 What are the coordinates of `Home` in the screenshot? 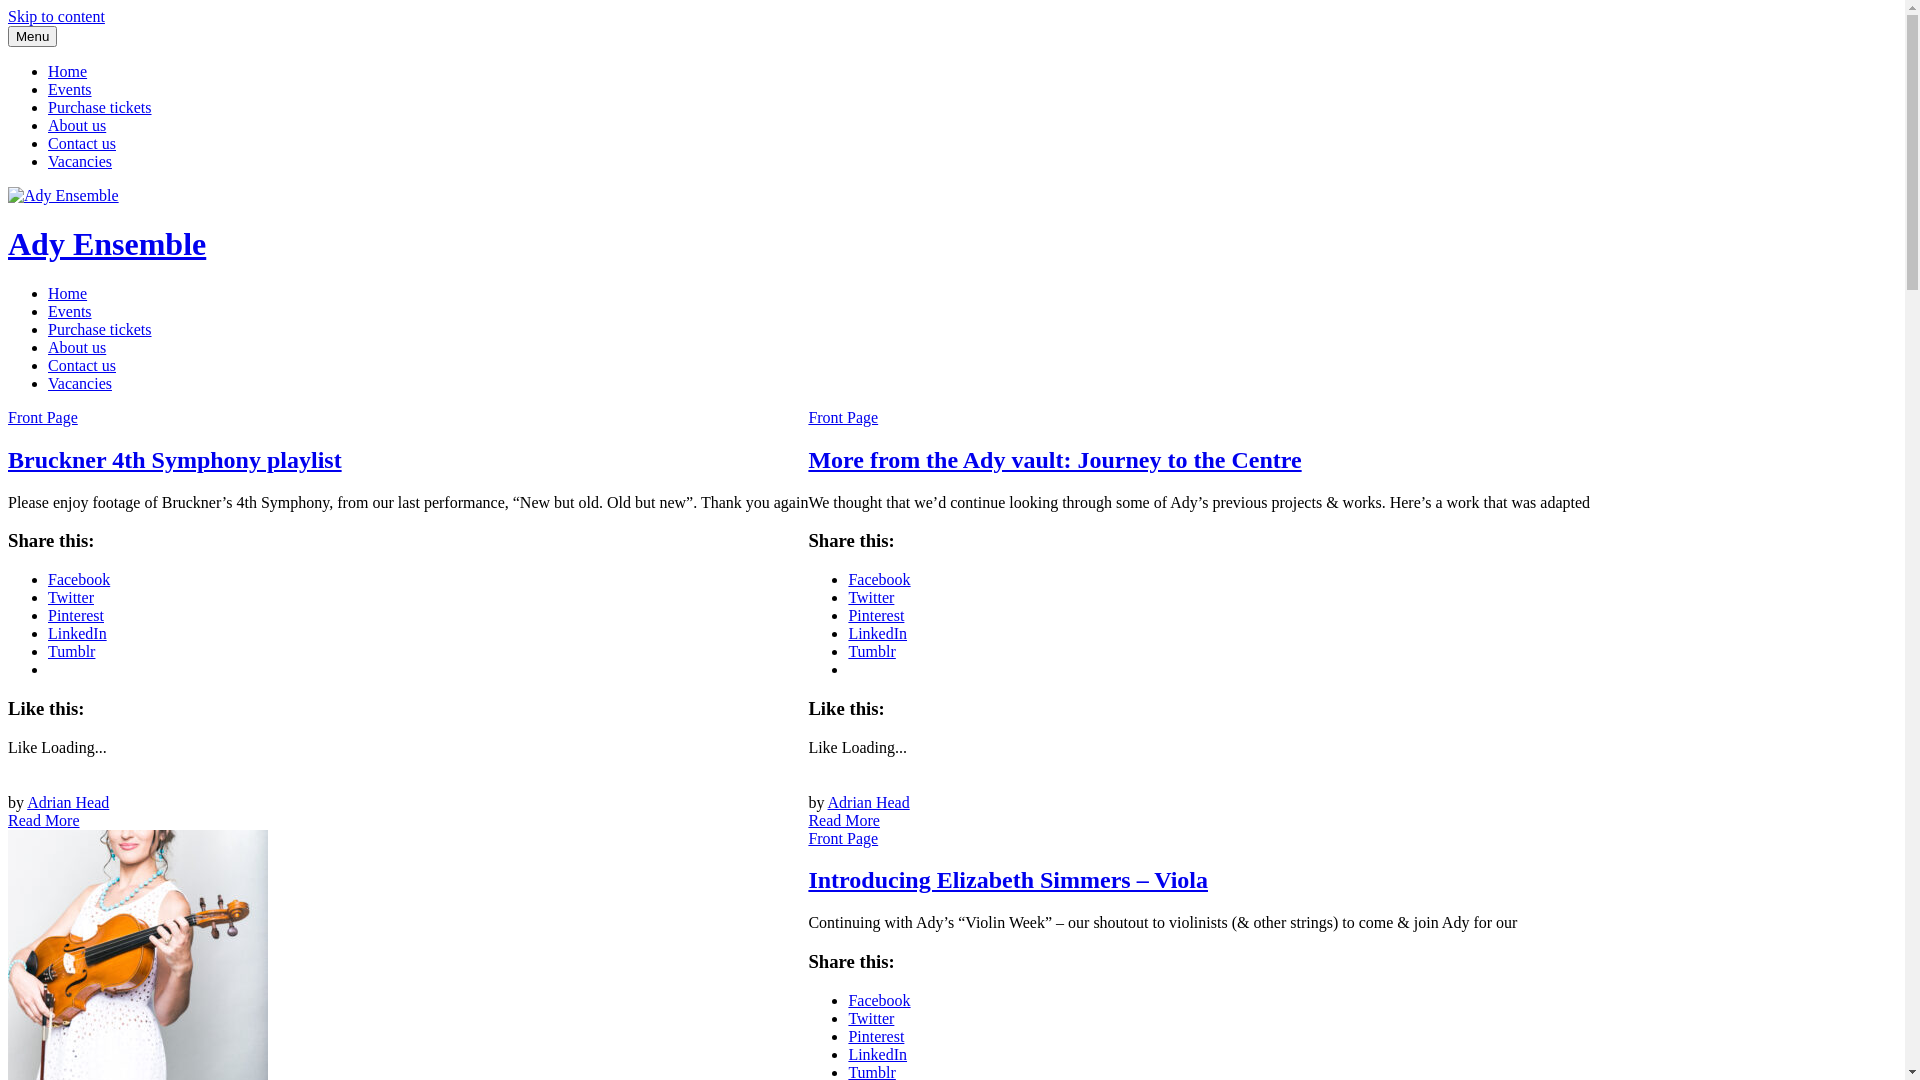 It's located at (68, 72).